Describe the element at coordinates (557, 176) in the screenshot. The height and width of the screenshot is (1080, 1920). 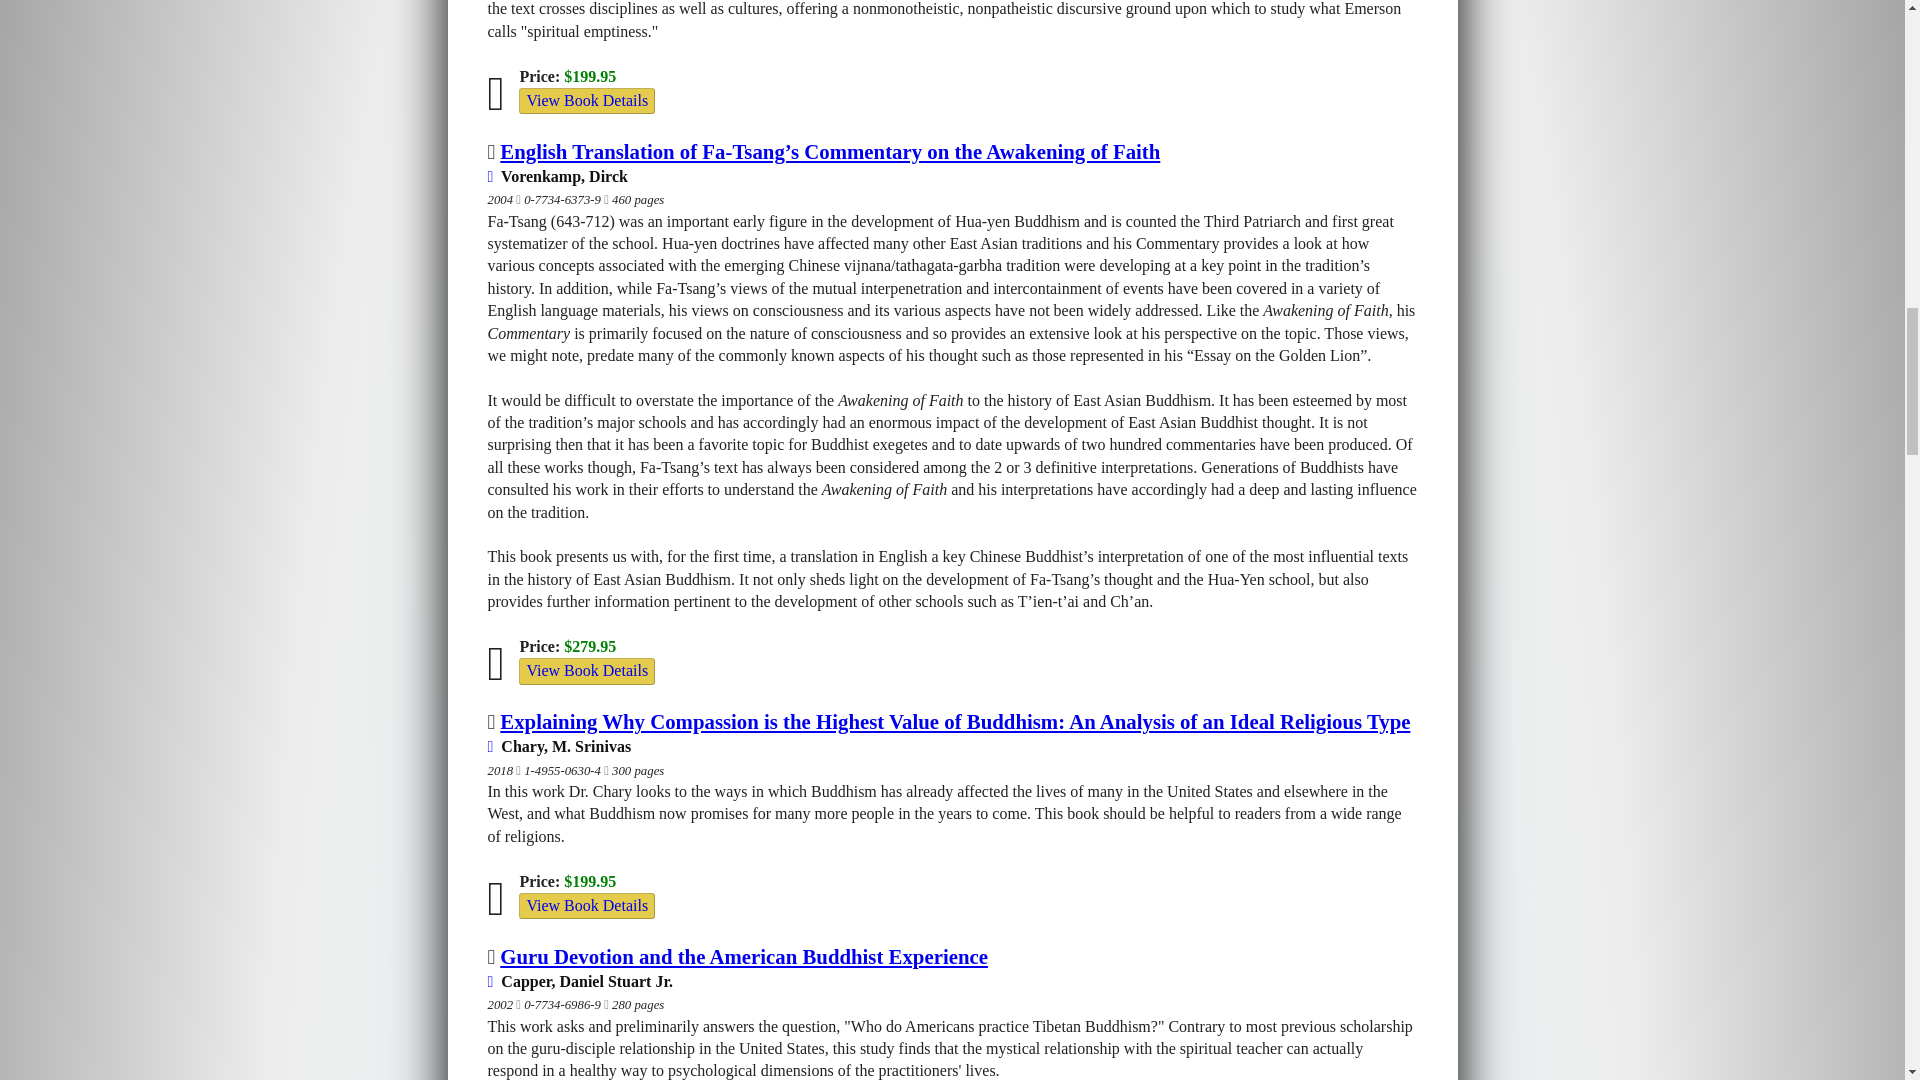
I see ` Vorenkamp, Dirck` at that location.